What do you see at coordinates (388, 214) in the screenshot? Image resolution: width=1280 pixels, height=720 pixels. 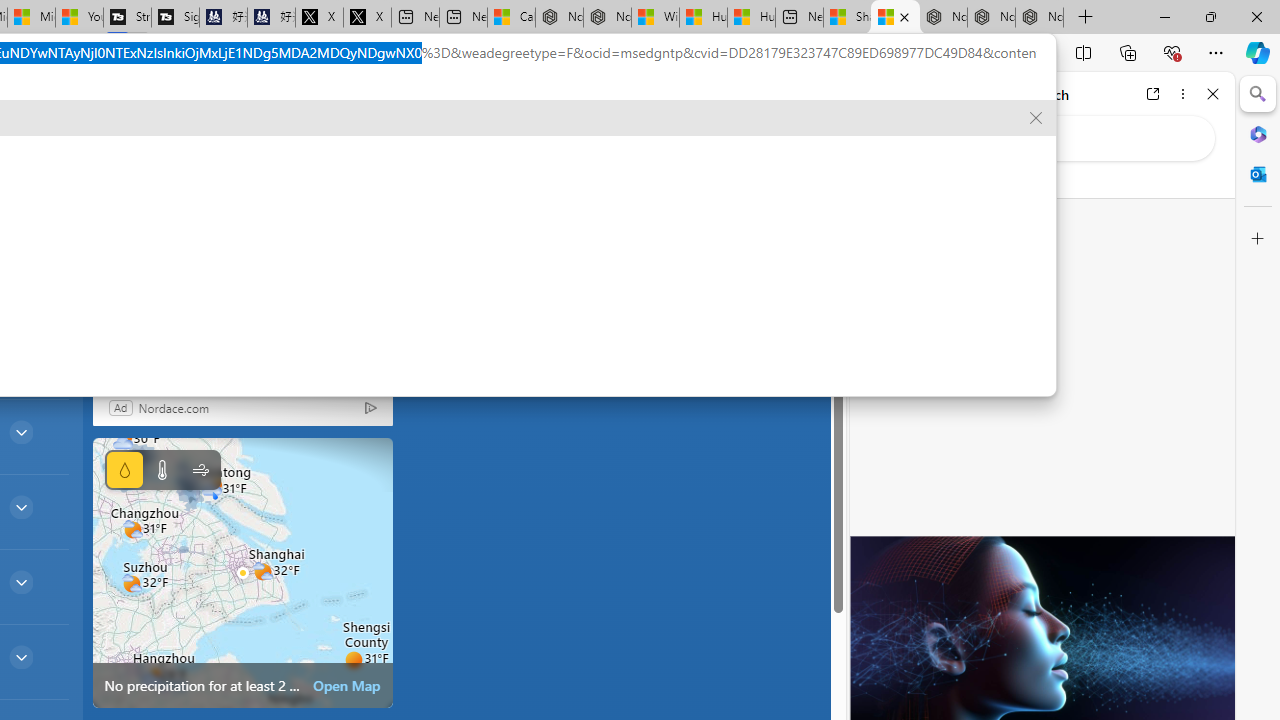 I see `locationBar/triangle` at bounding box center [388, 214].